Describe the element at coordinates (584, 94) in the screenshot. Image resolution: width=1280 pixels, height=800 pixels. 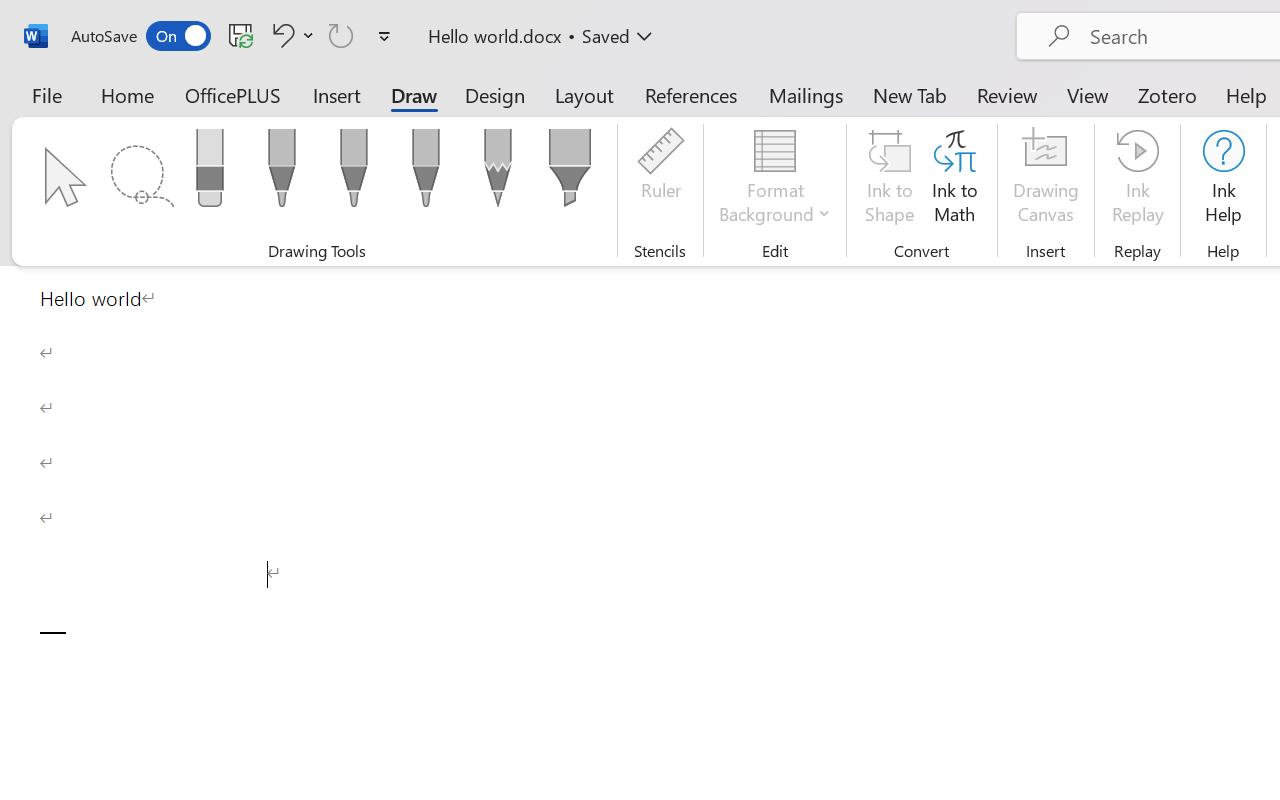
I see `Layout` at that location.